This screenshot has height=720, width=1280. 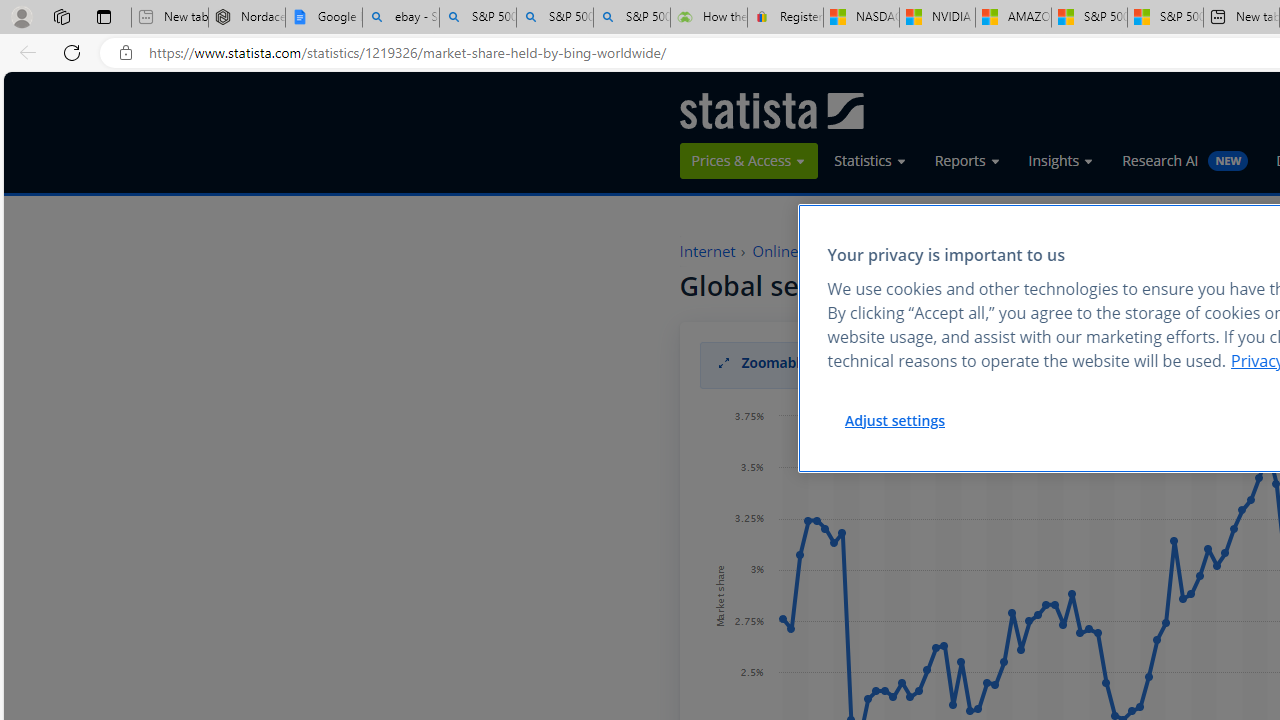 I want to click on S&P 500 index financial crisis decline - Search, so click(x=631, y=18).